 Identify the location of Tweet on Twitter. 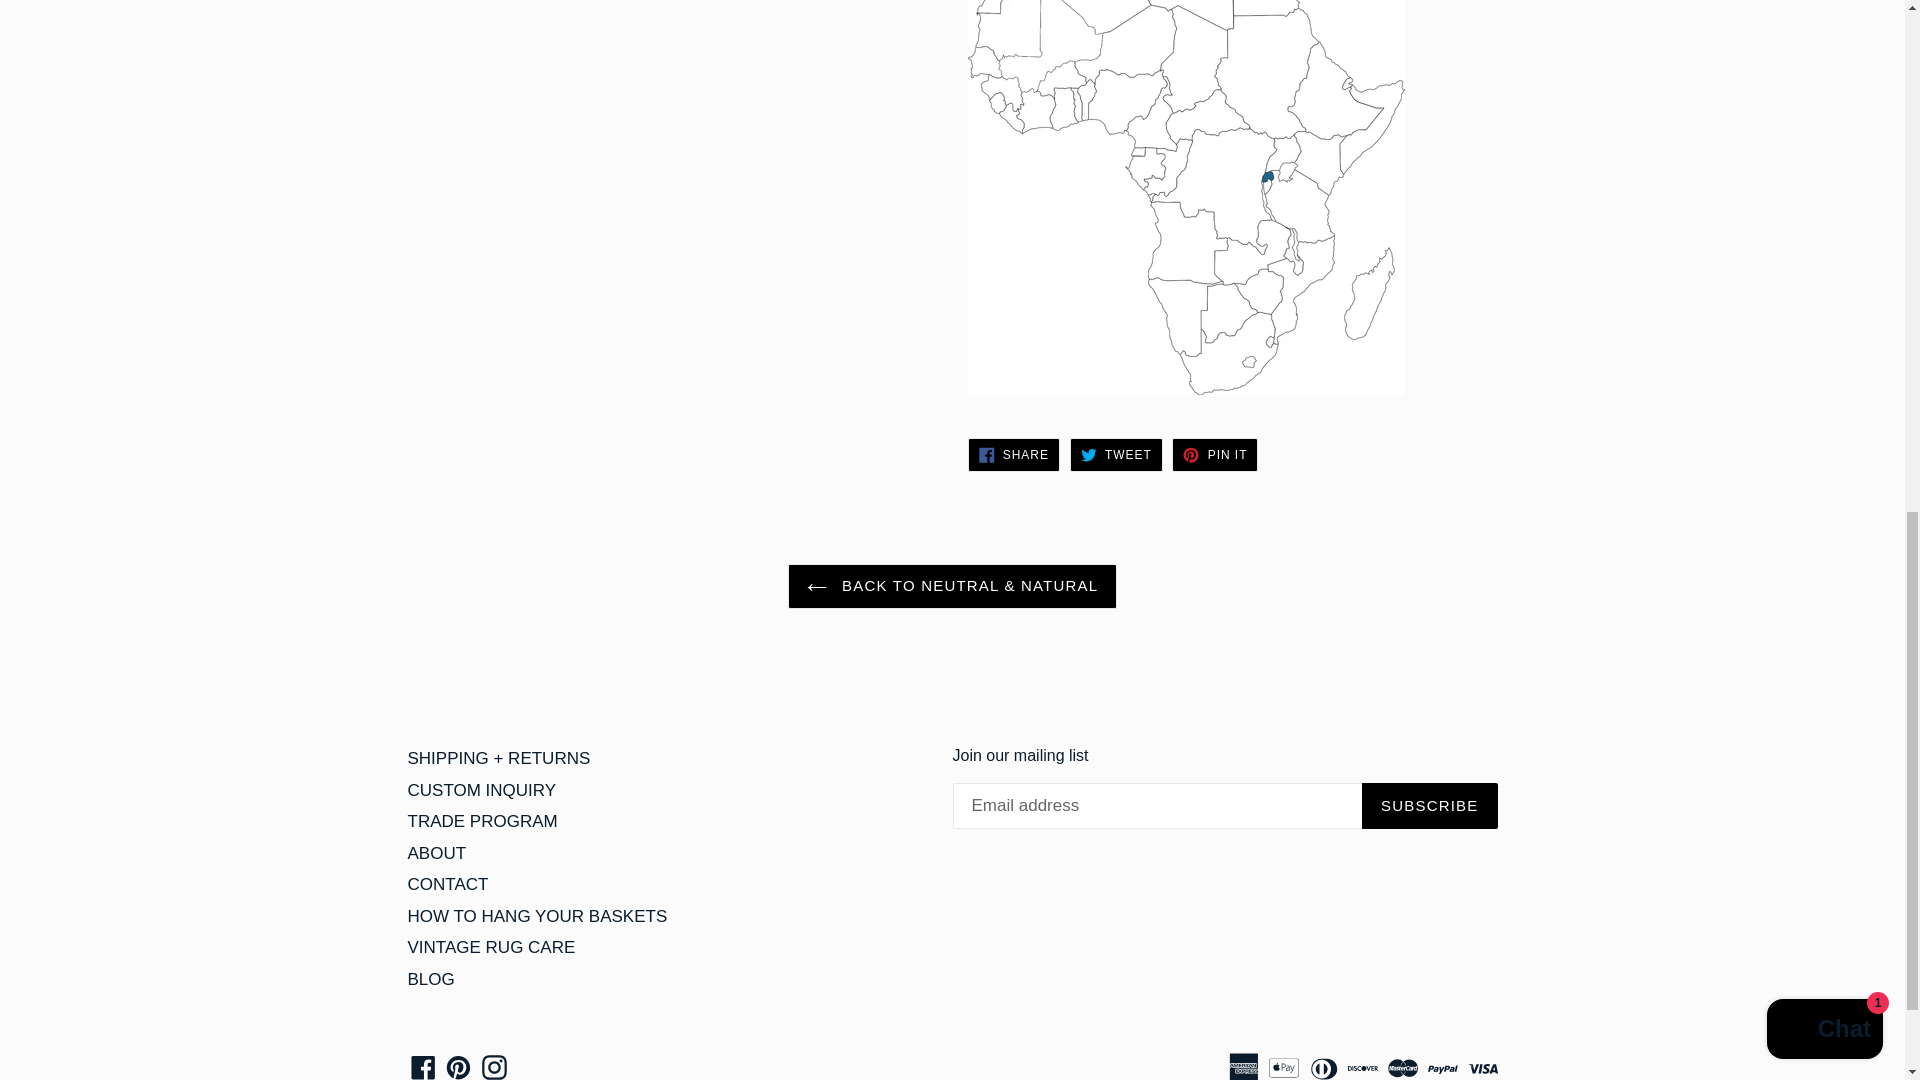
(1116, 454).